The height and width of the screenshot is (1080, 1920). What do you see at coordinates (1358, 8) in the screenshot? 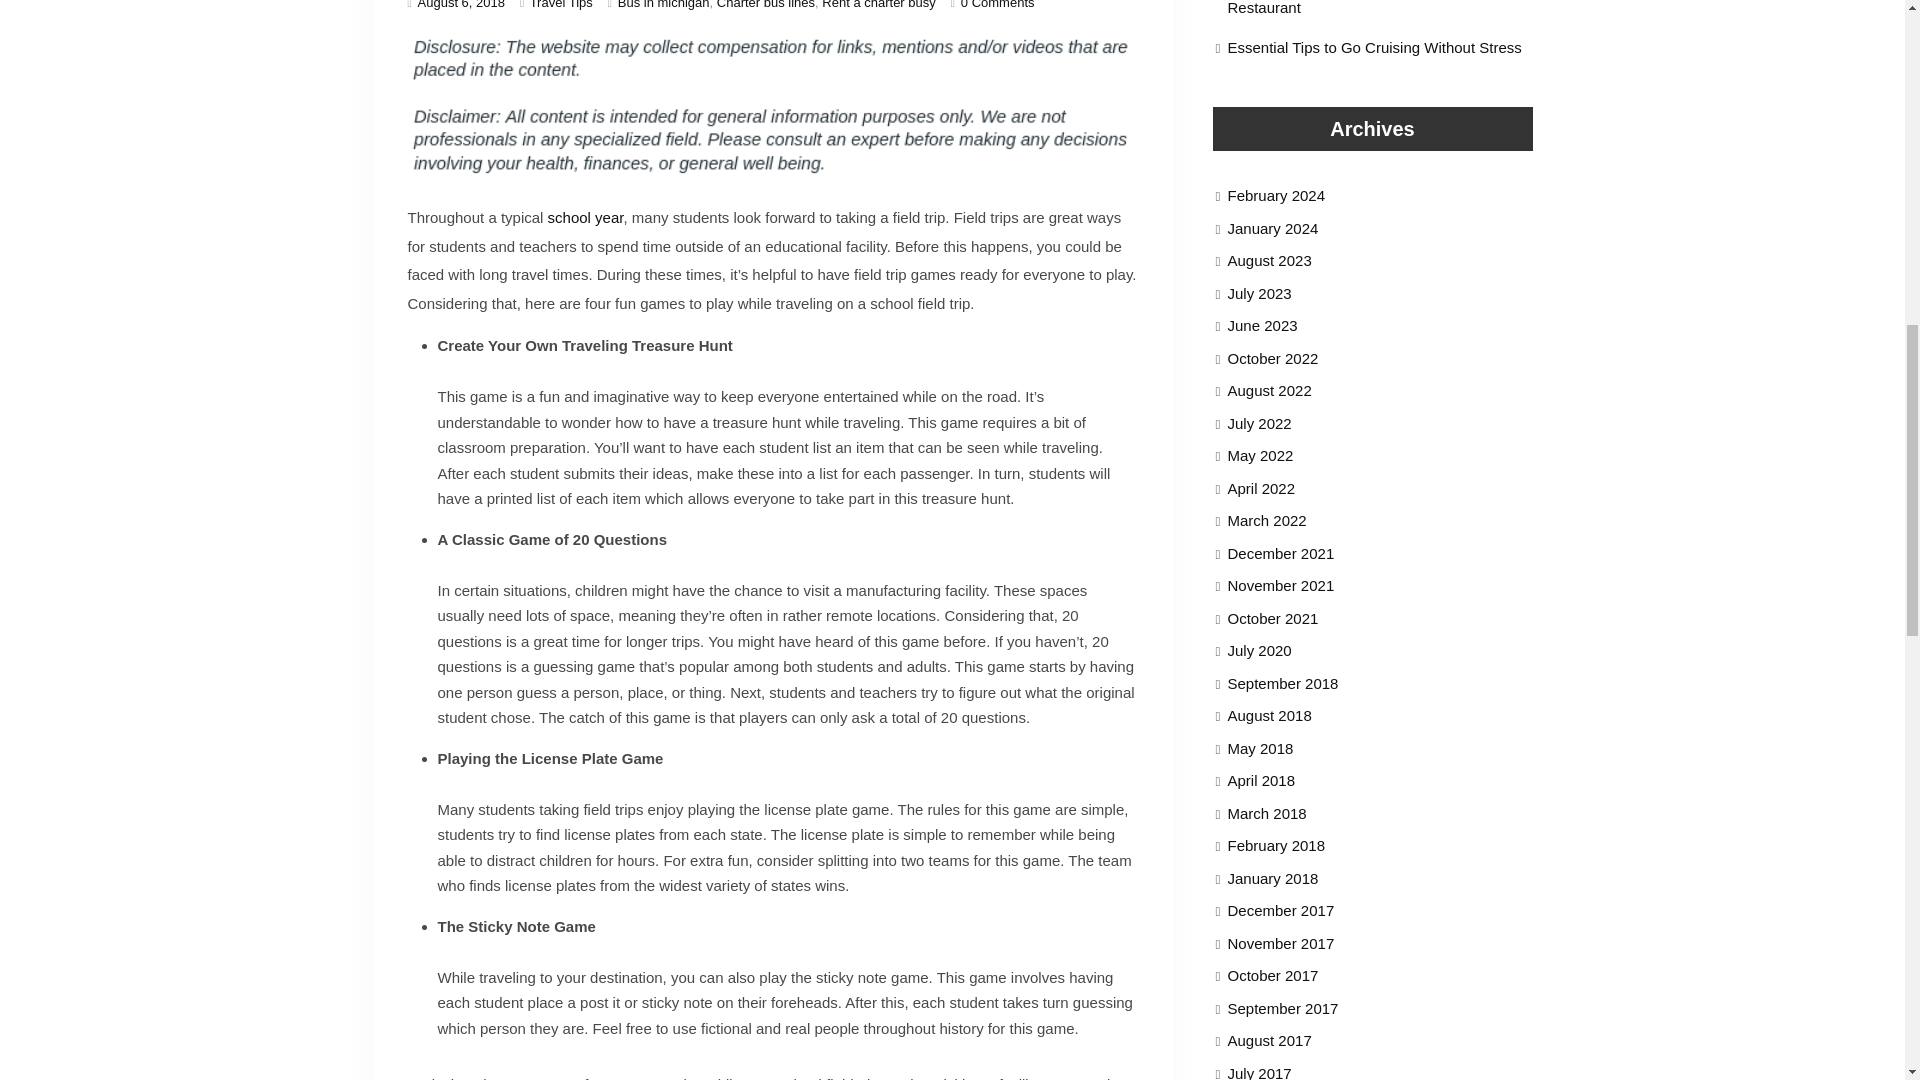
I see `Your Guide to Finding a Genuine Italian Restaurant` at bounding box center [1358, 8].